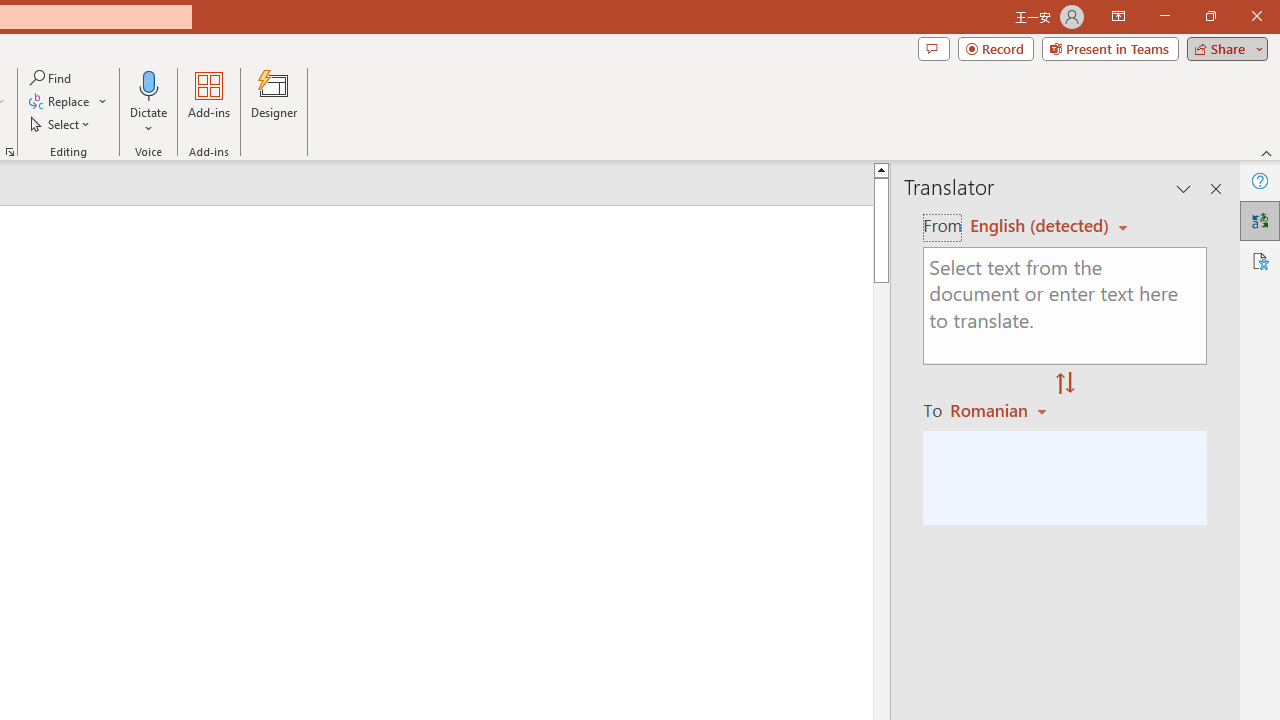 The height and width of the screenshot is (720, 1280). What do you see at coordinates (61, 124) in the screenshot?
I see `Select` at bounding box center [61, 124].